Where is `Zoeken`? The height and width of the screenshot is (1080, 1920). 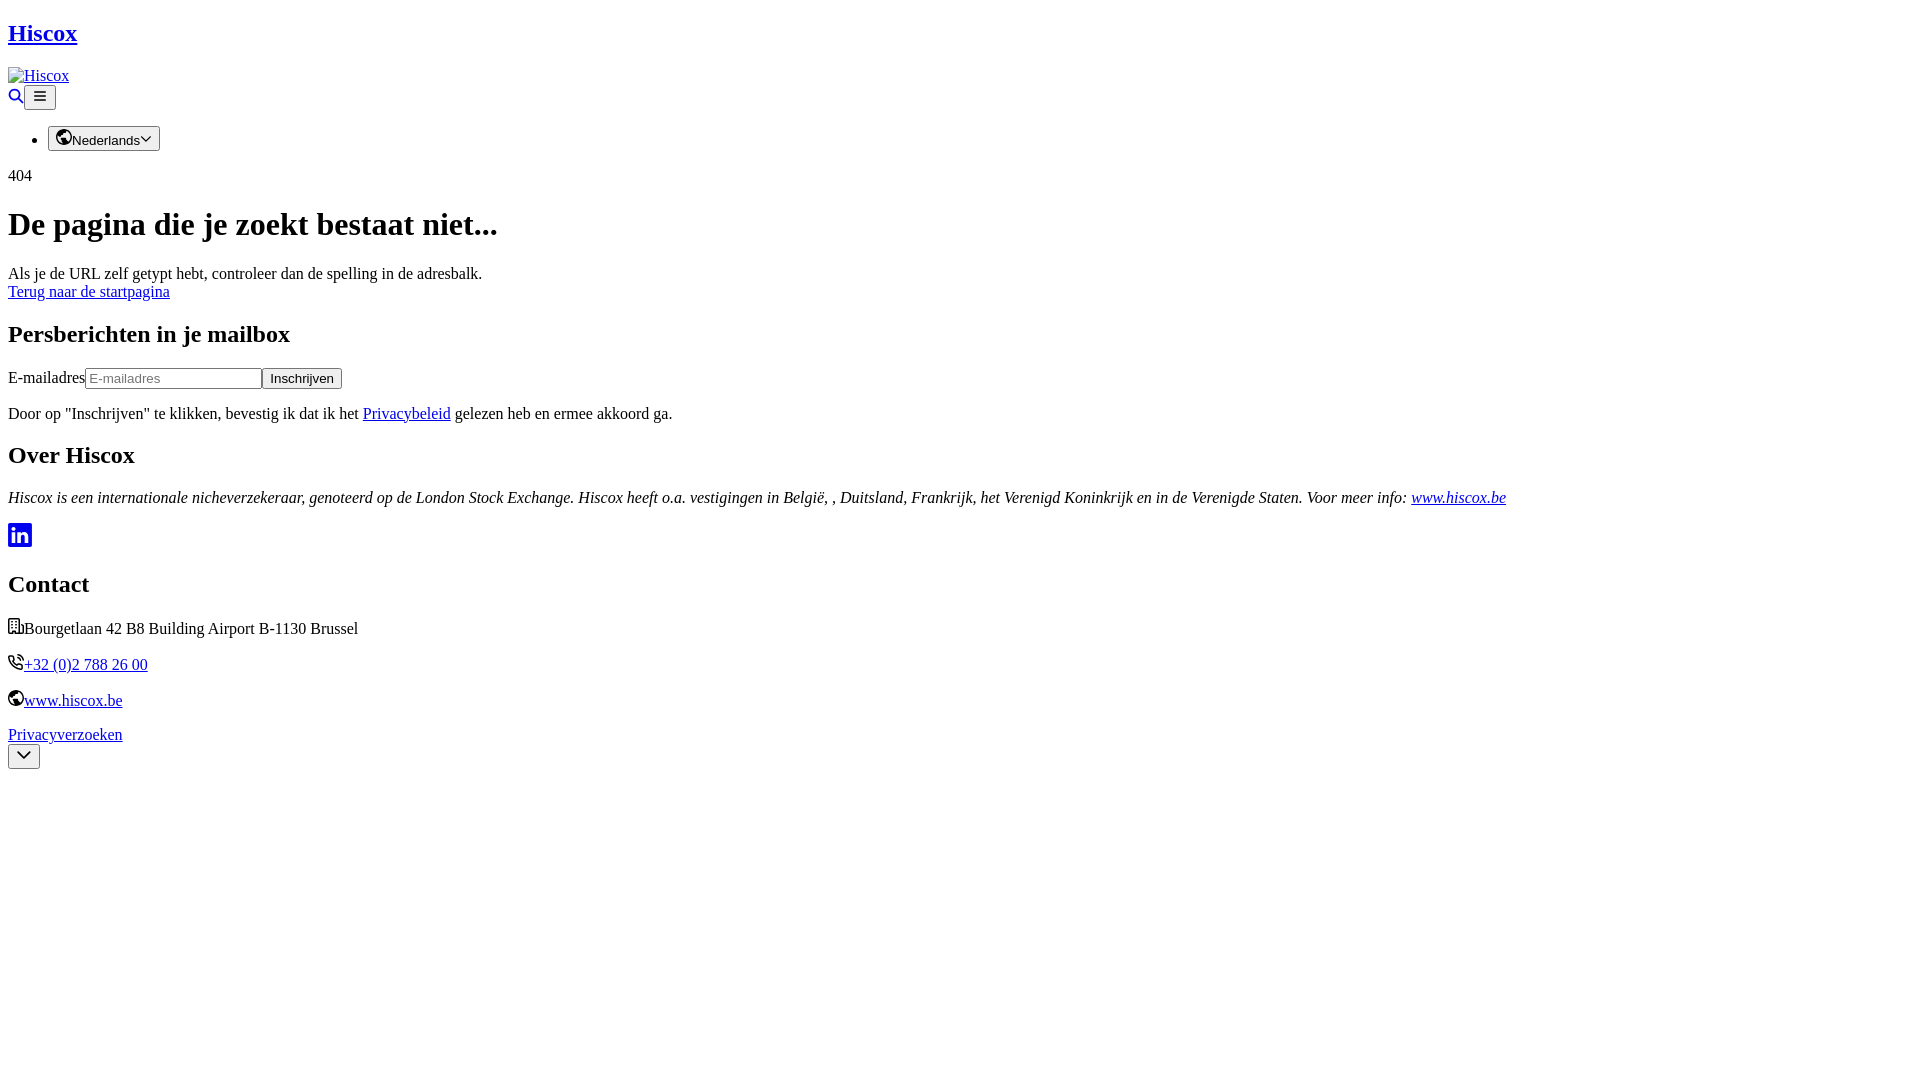
Zoeken is located at coordinates (16, 98).